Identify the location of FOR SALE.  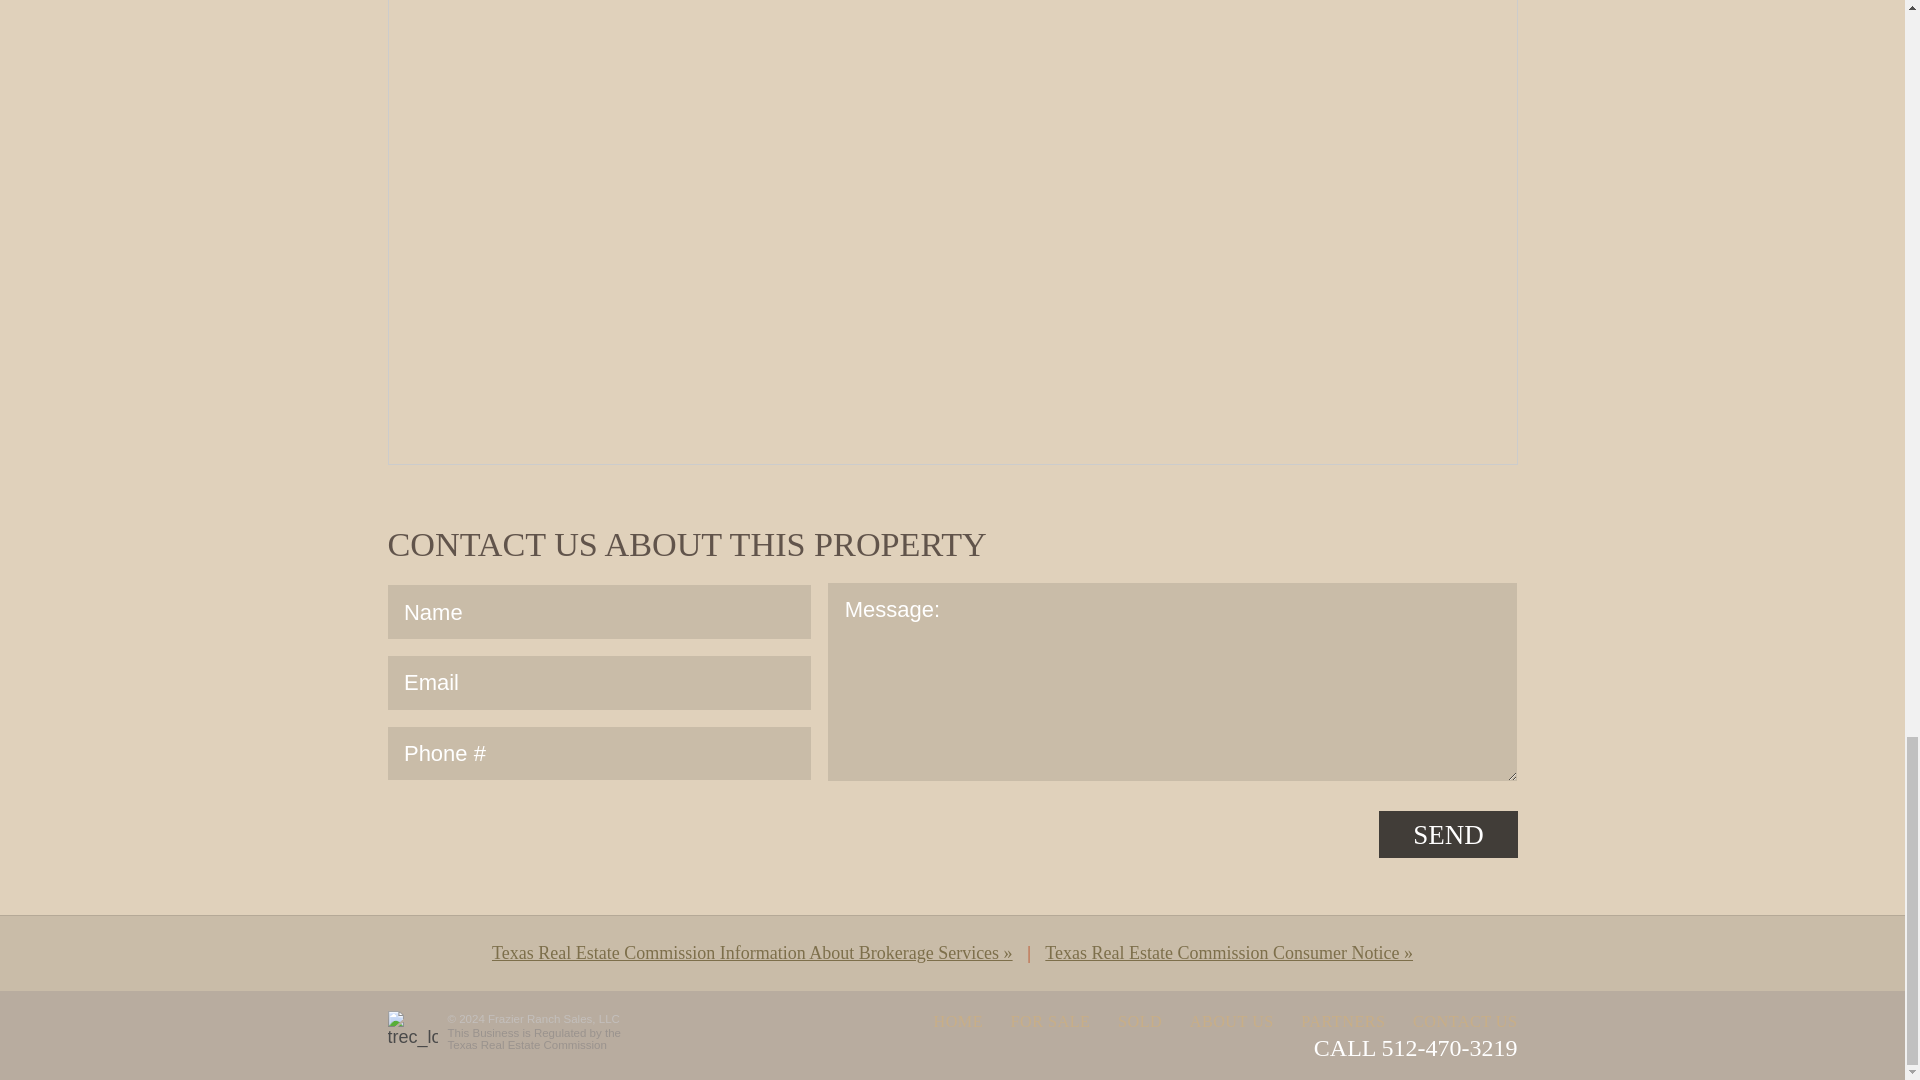
(1050, 1022).